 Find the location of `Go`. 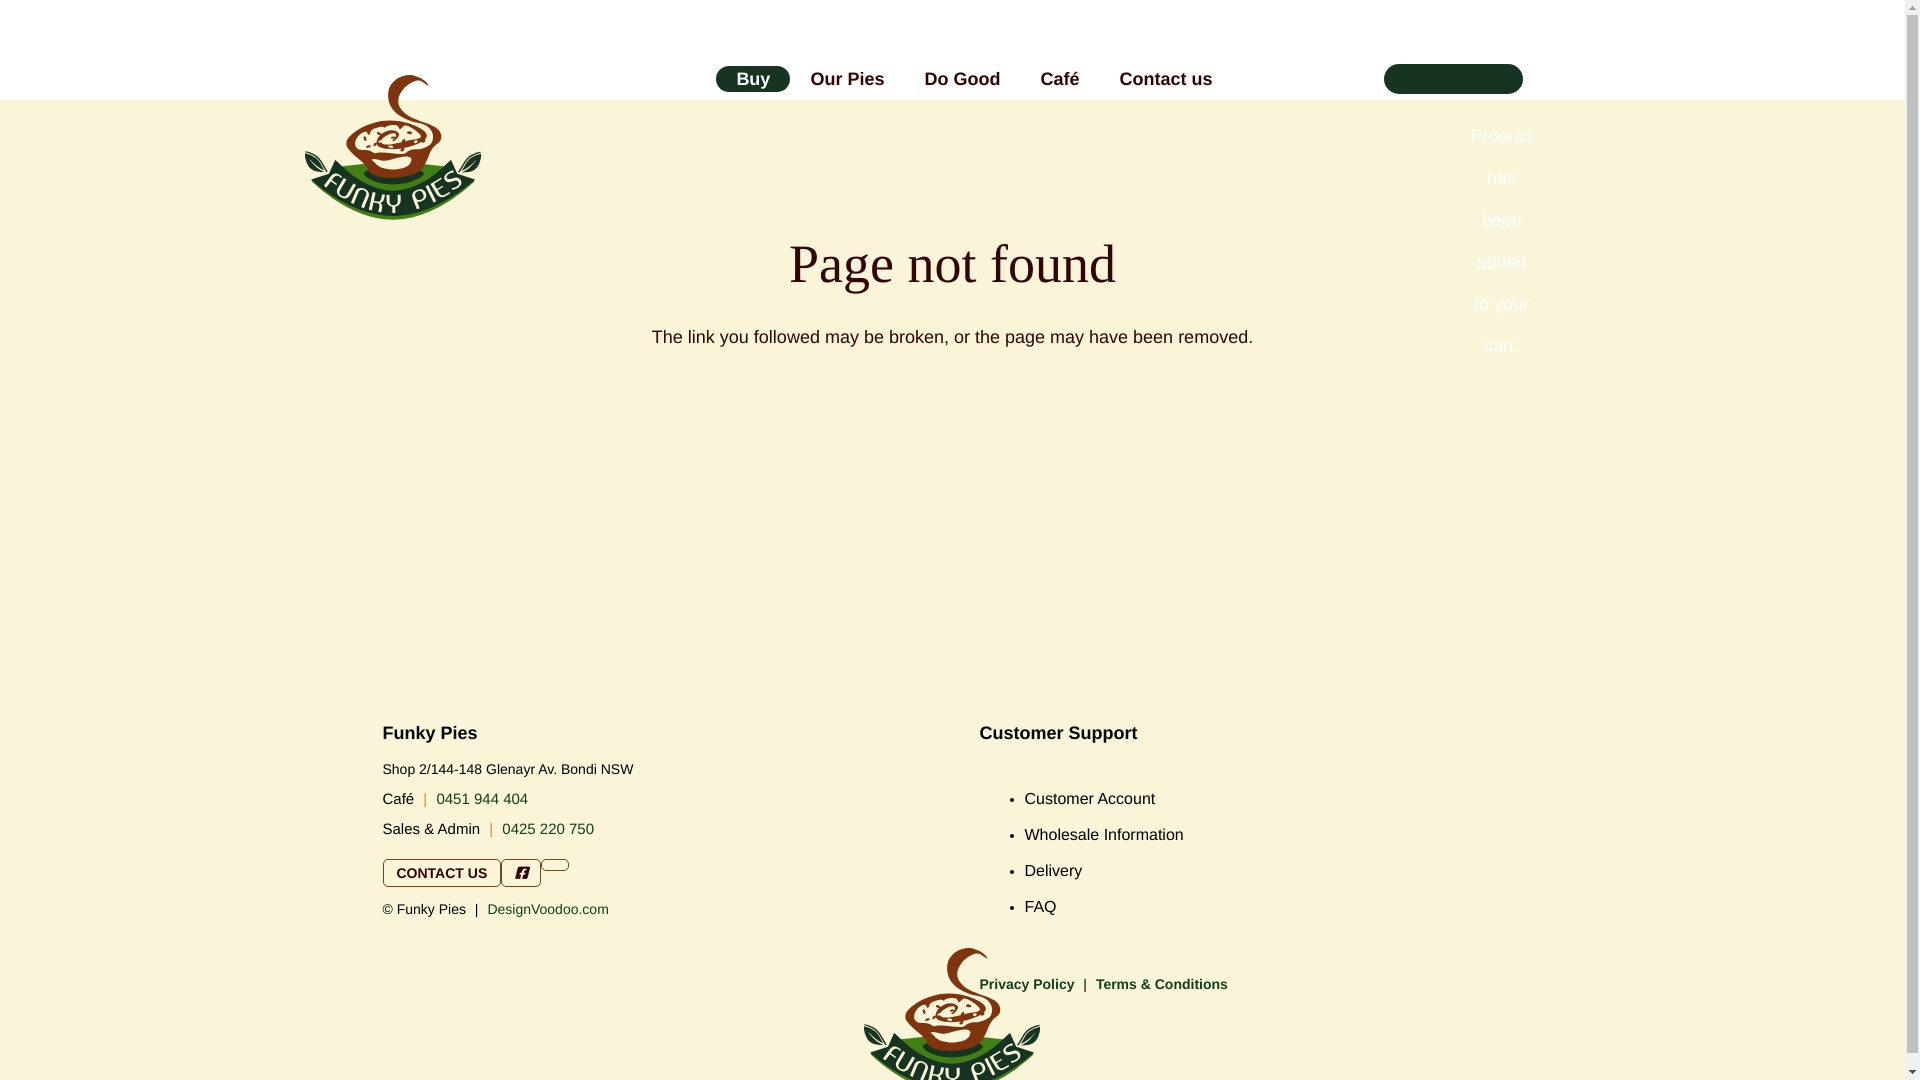

Go is located at coordinates (1379, 125).